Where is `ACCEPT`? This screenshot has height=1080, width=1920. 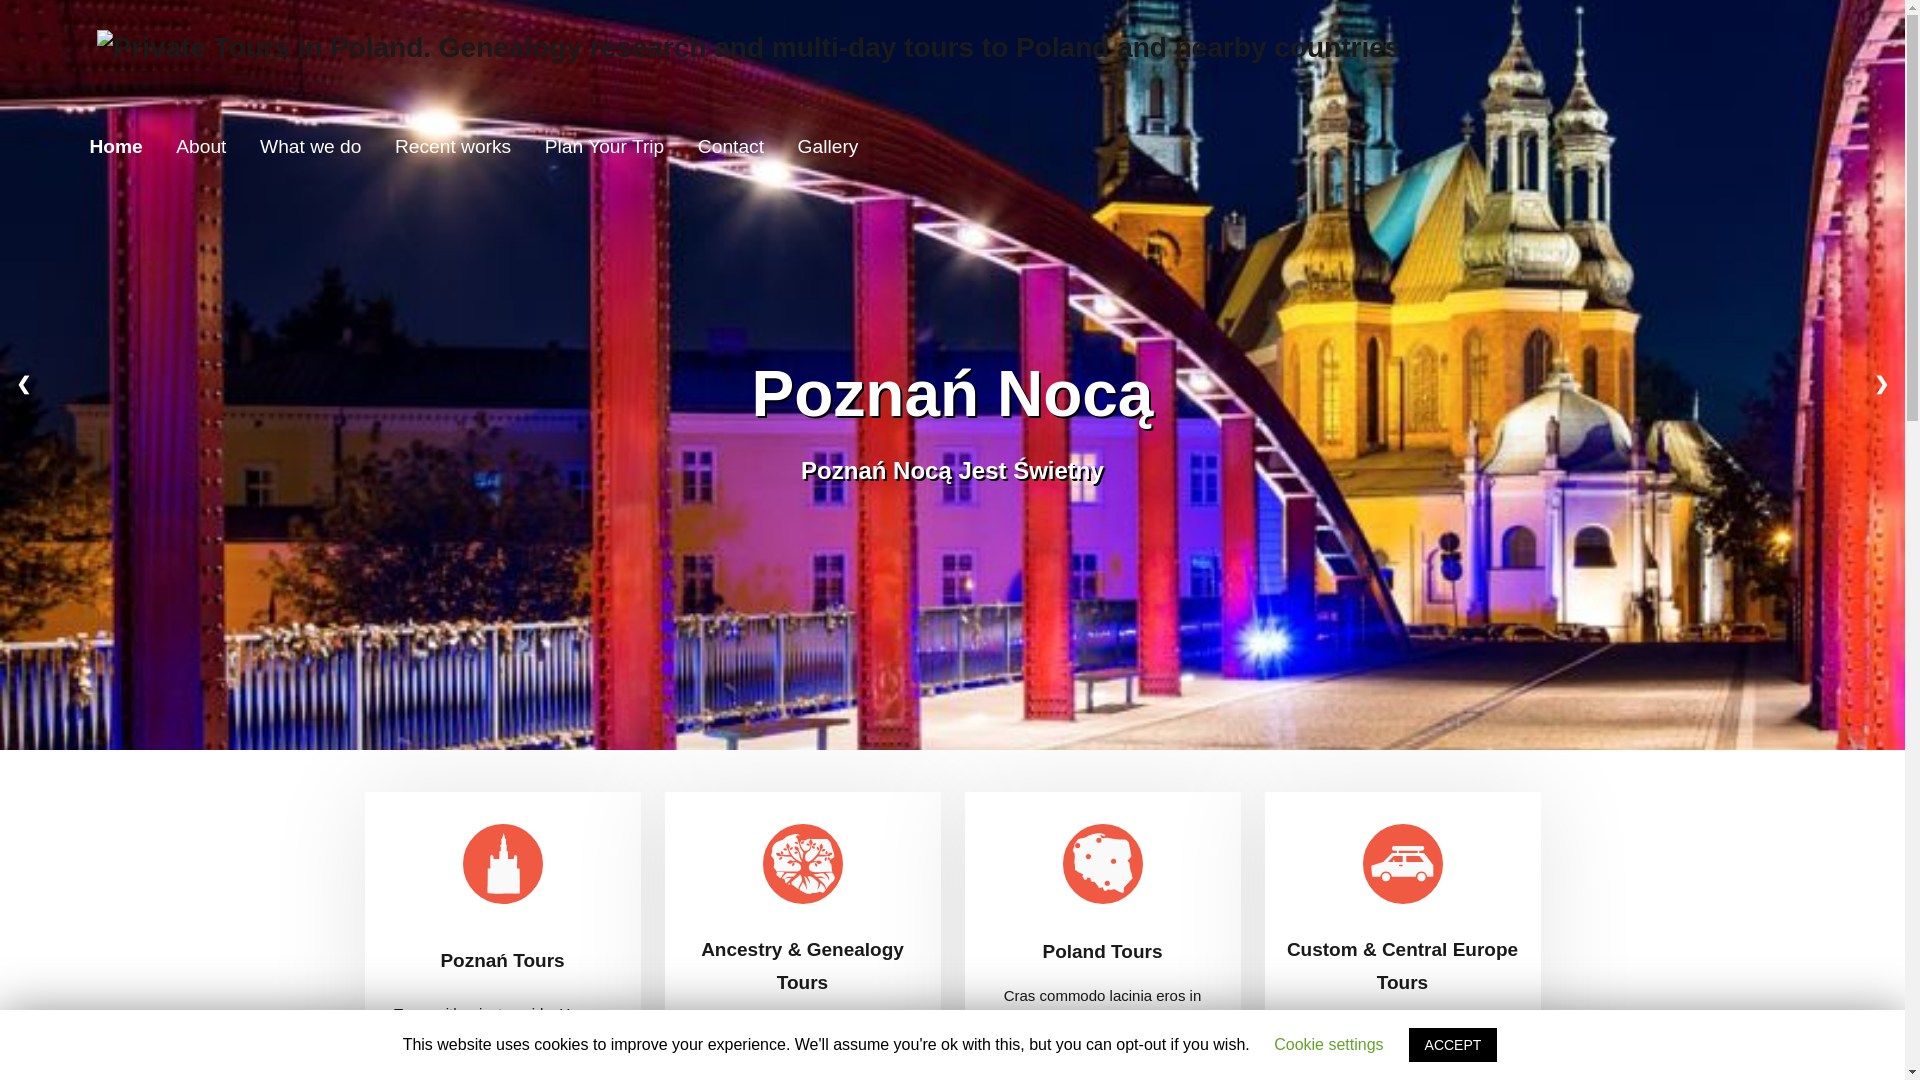
ACCEPT is located at coordinates (1453, 1044).